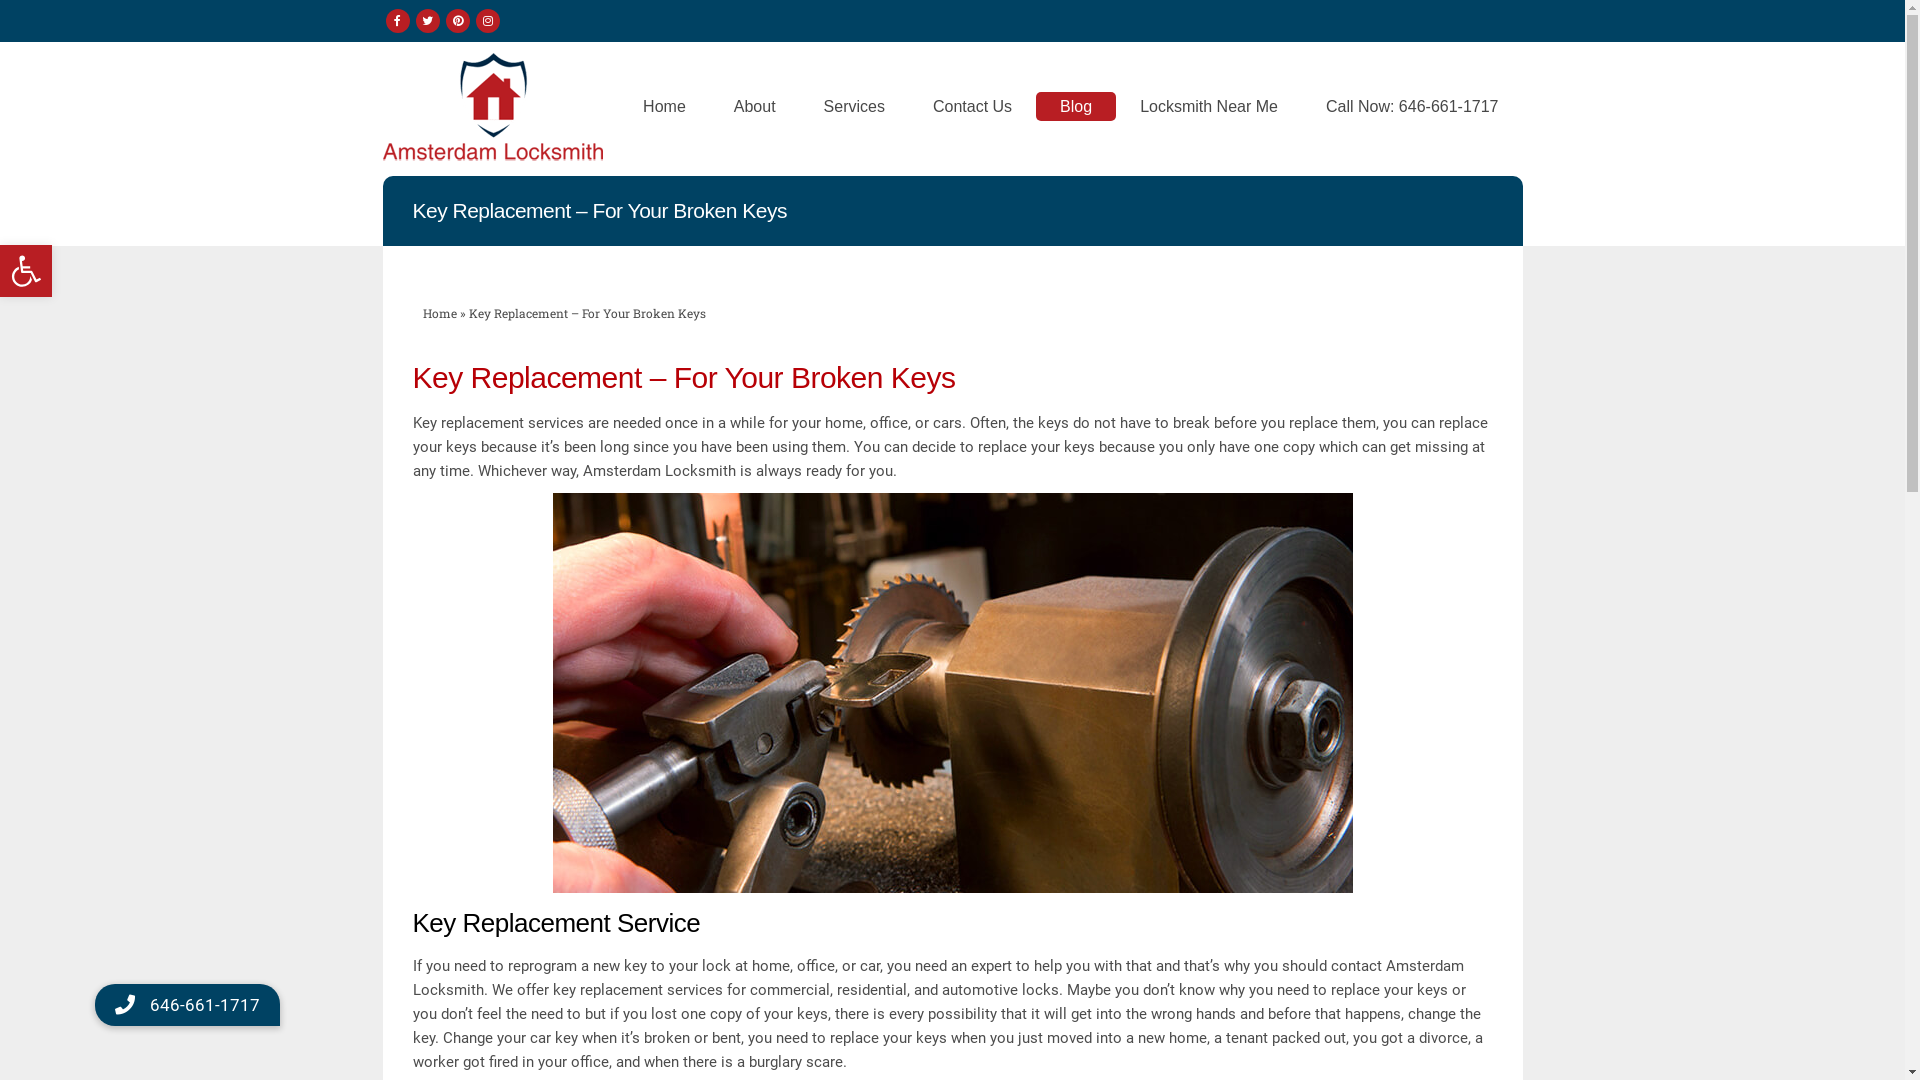  What do you see at coordinates (1076, 107) in the screenshot?
I see `Blog` at bounding box center [1076, 107].